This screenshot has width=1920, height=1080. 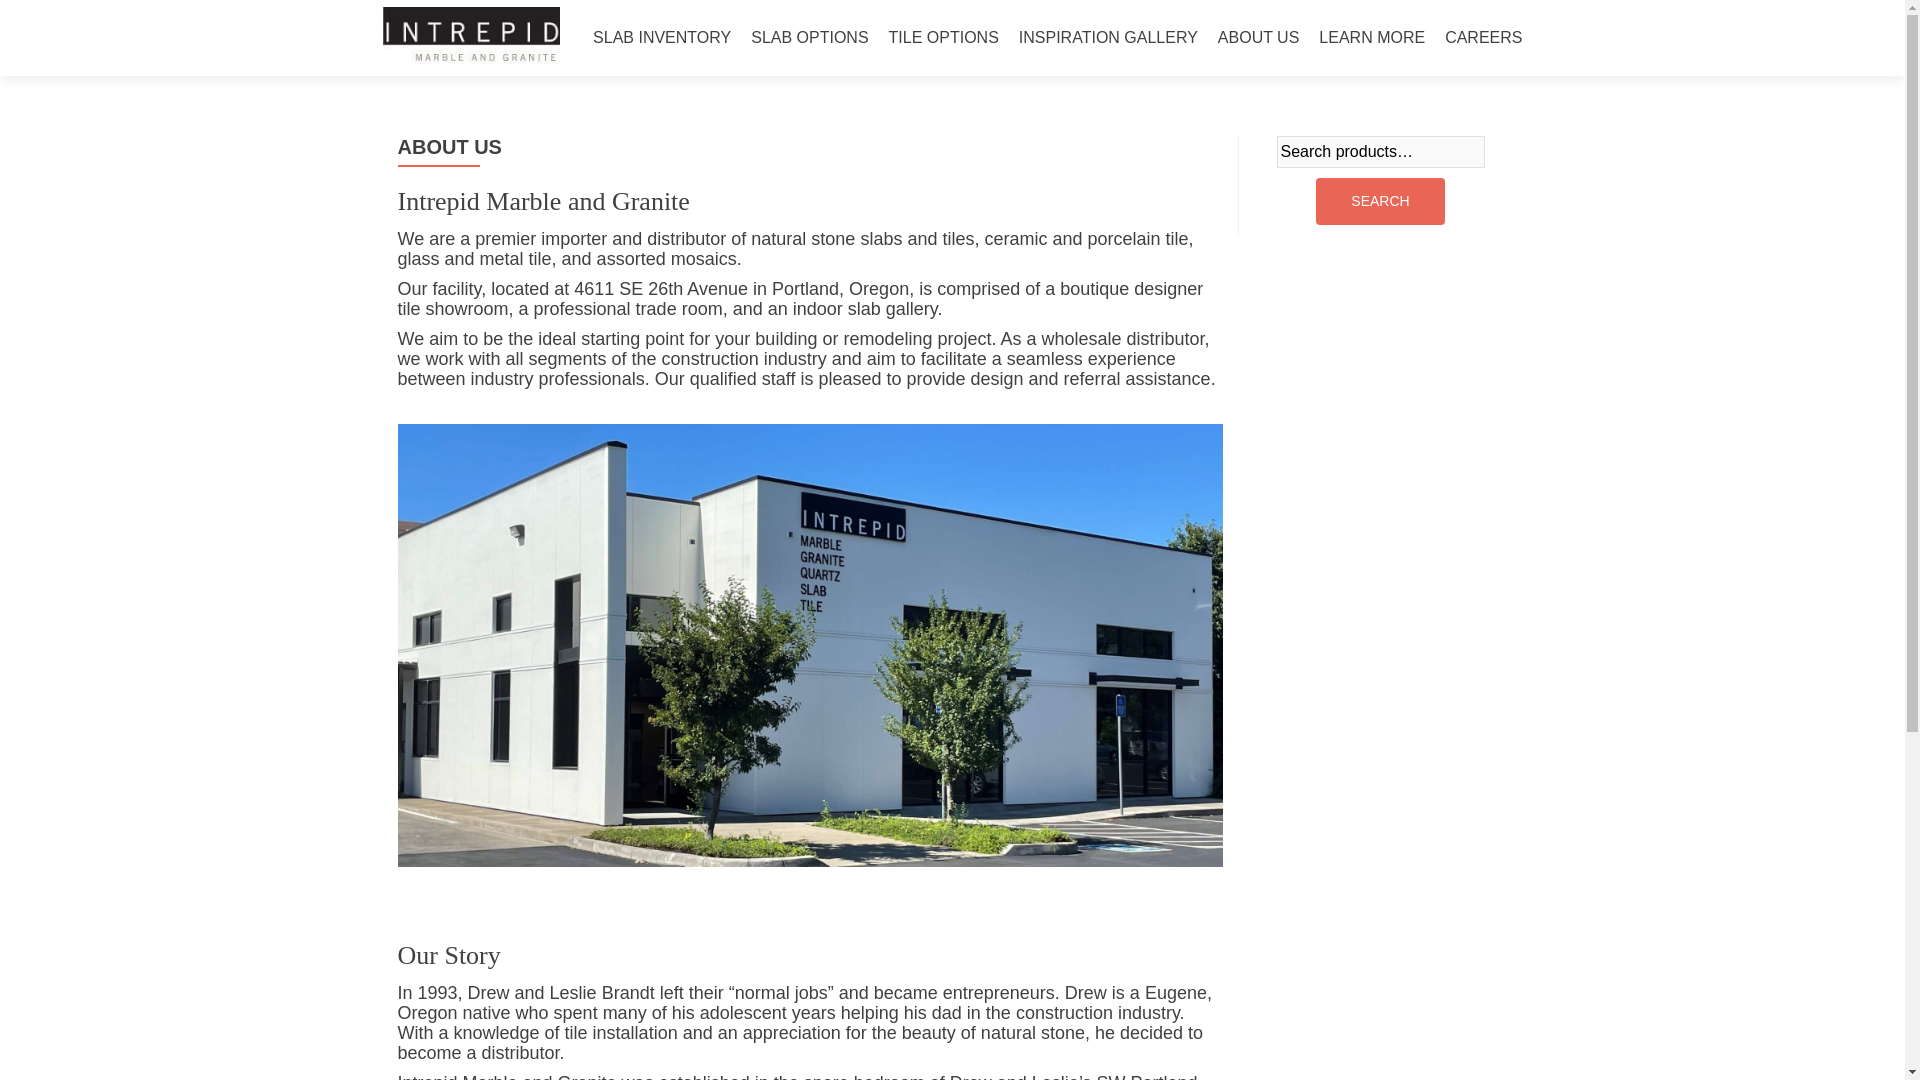 I want to click on SLAB INVENTORY, so click(x=662, y=38).